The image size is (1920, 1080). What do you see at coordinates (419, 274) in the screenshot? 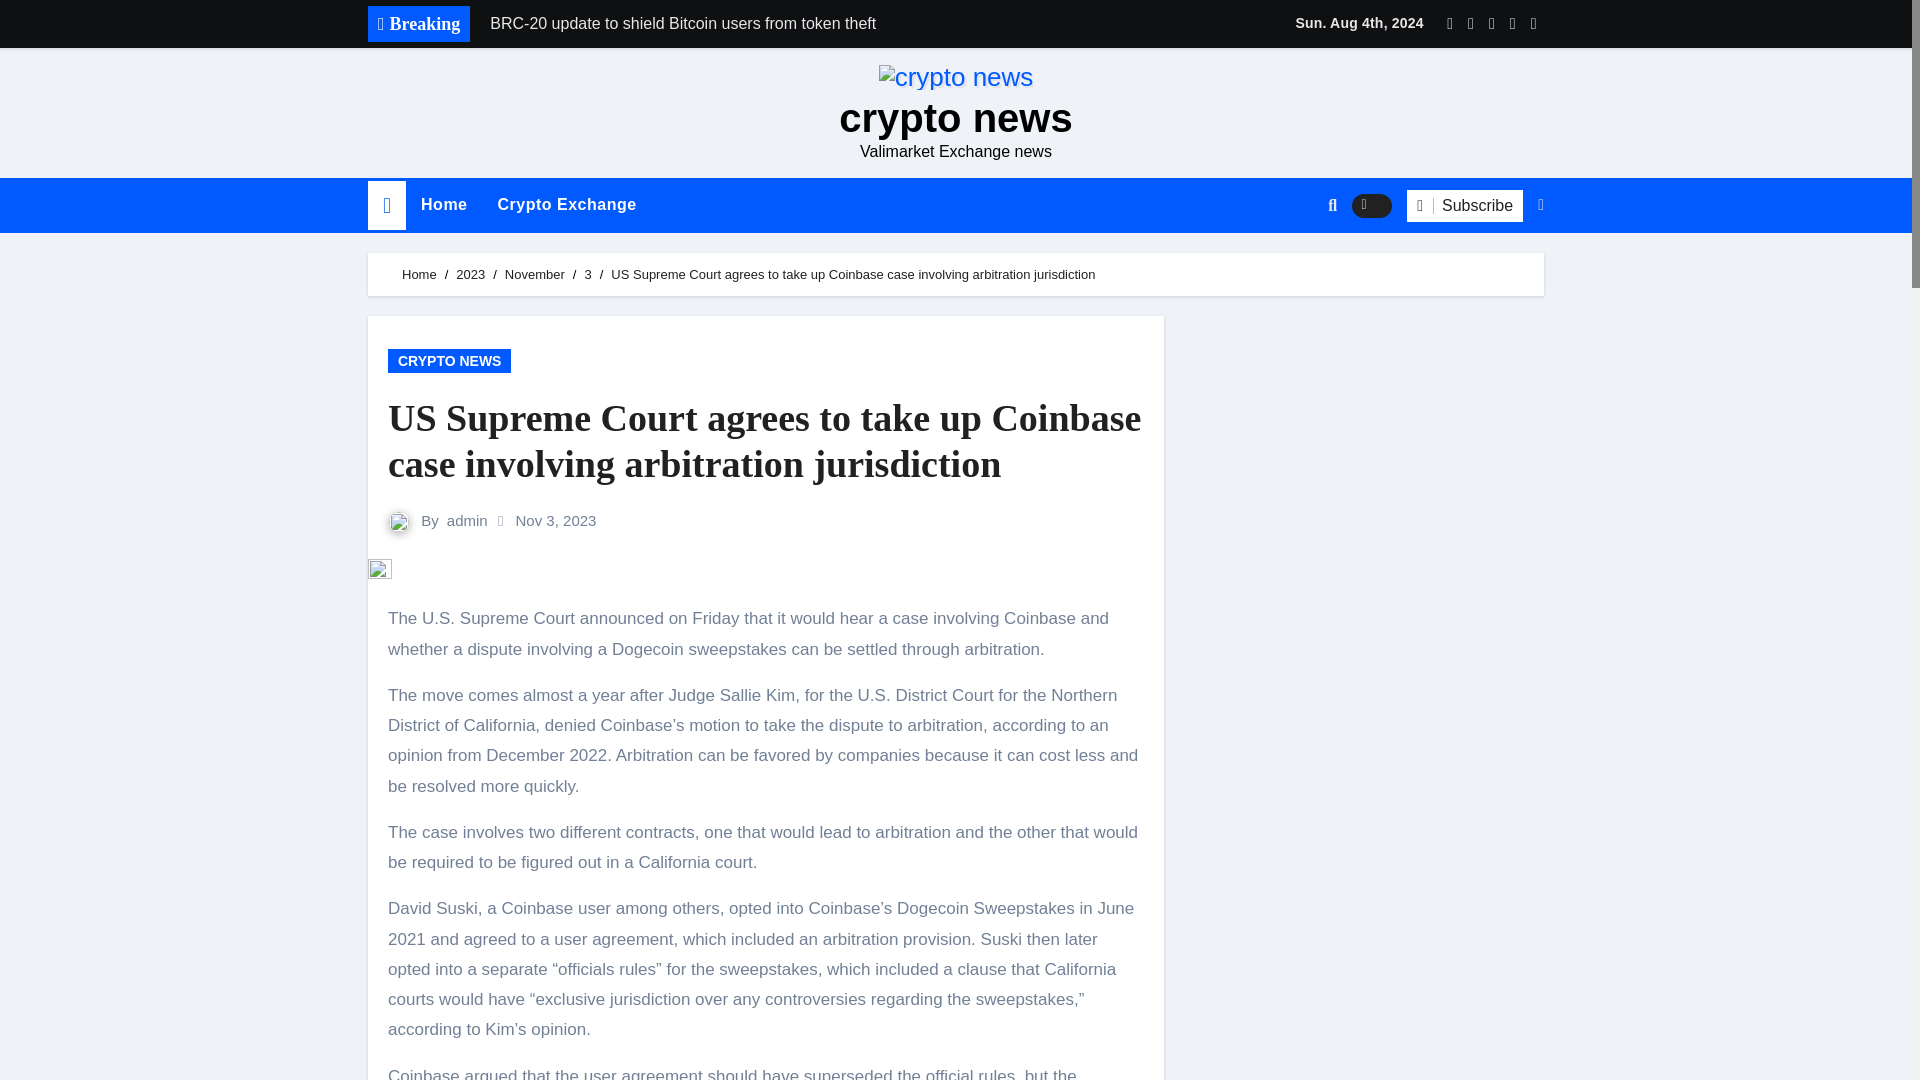
I see `Home` at bounding box center [419, 274].